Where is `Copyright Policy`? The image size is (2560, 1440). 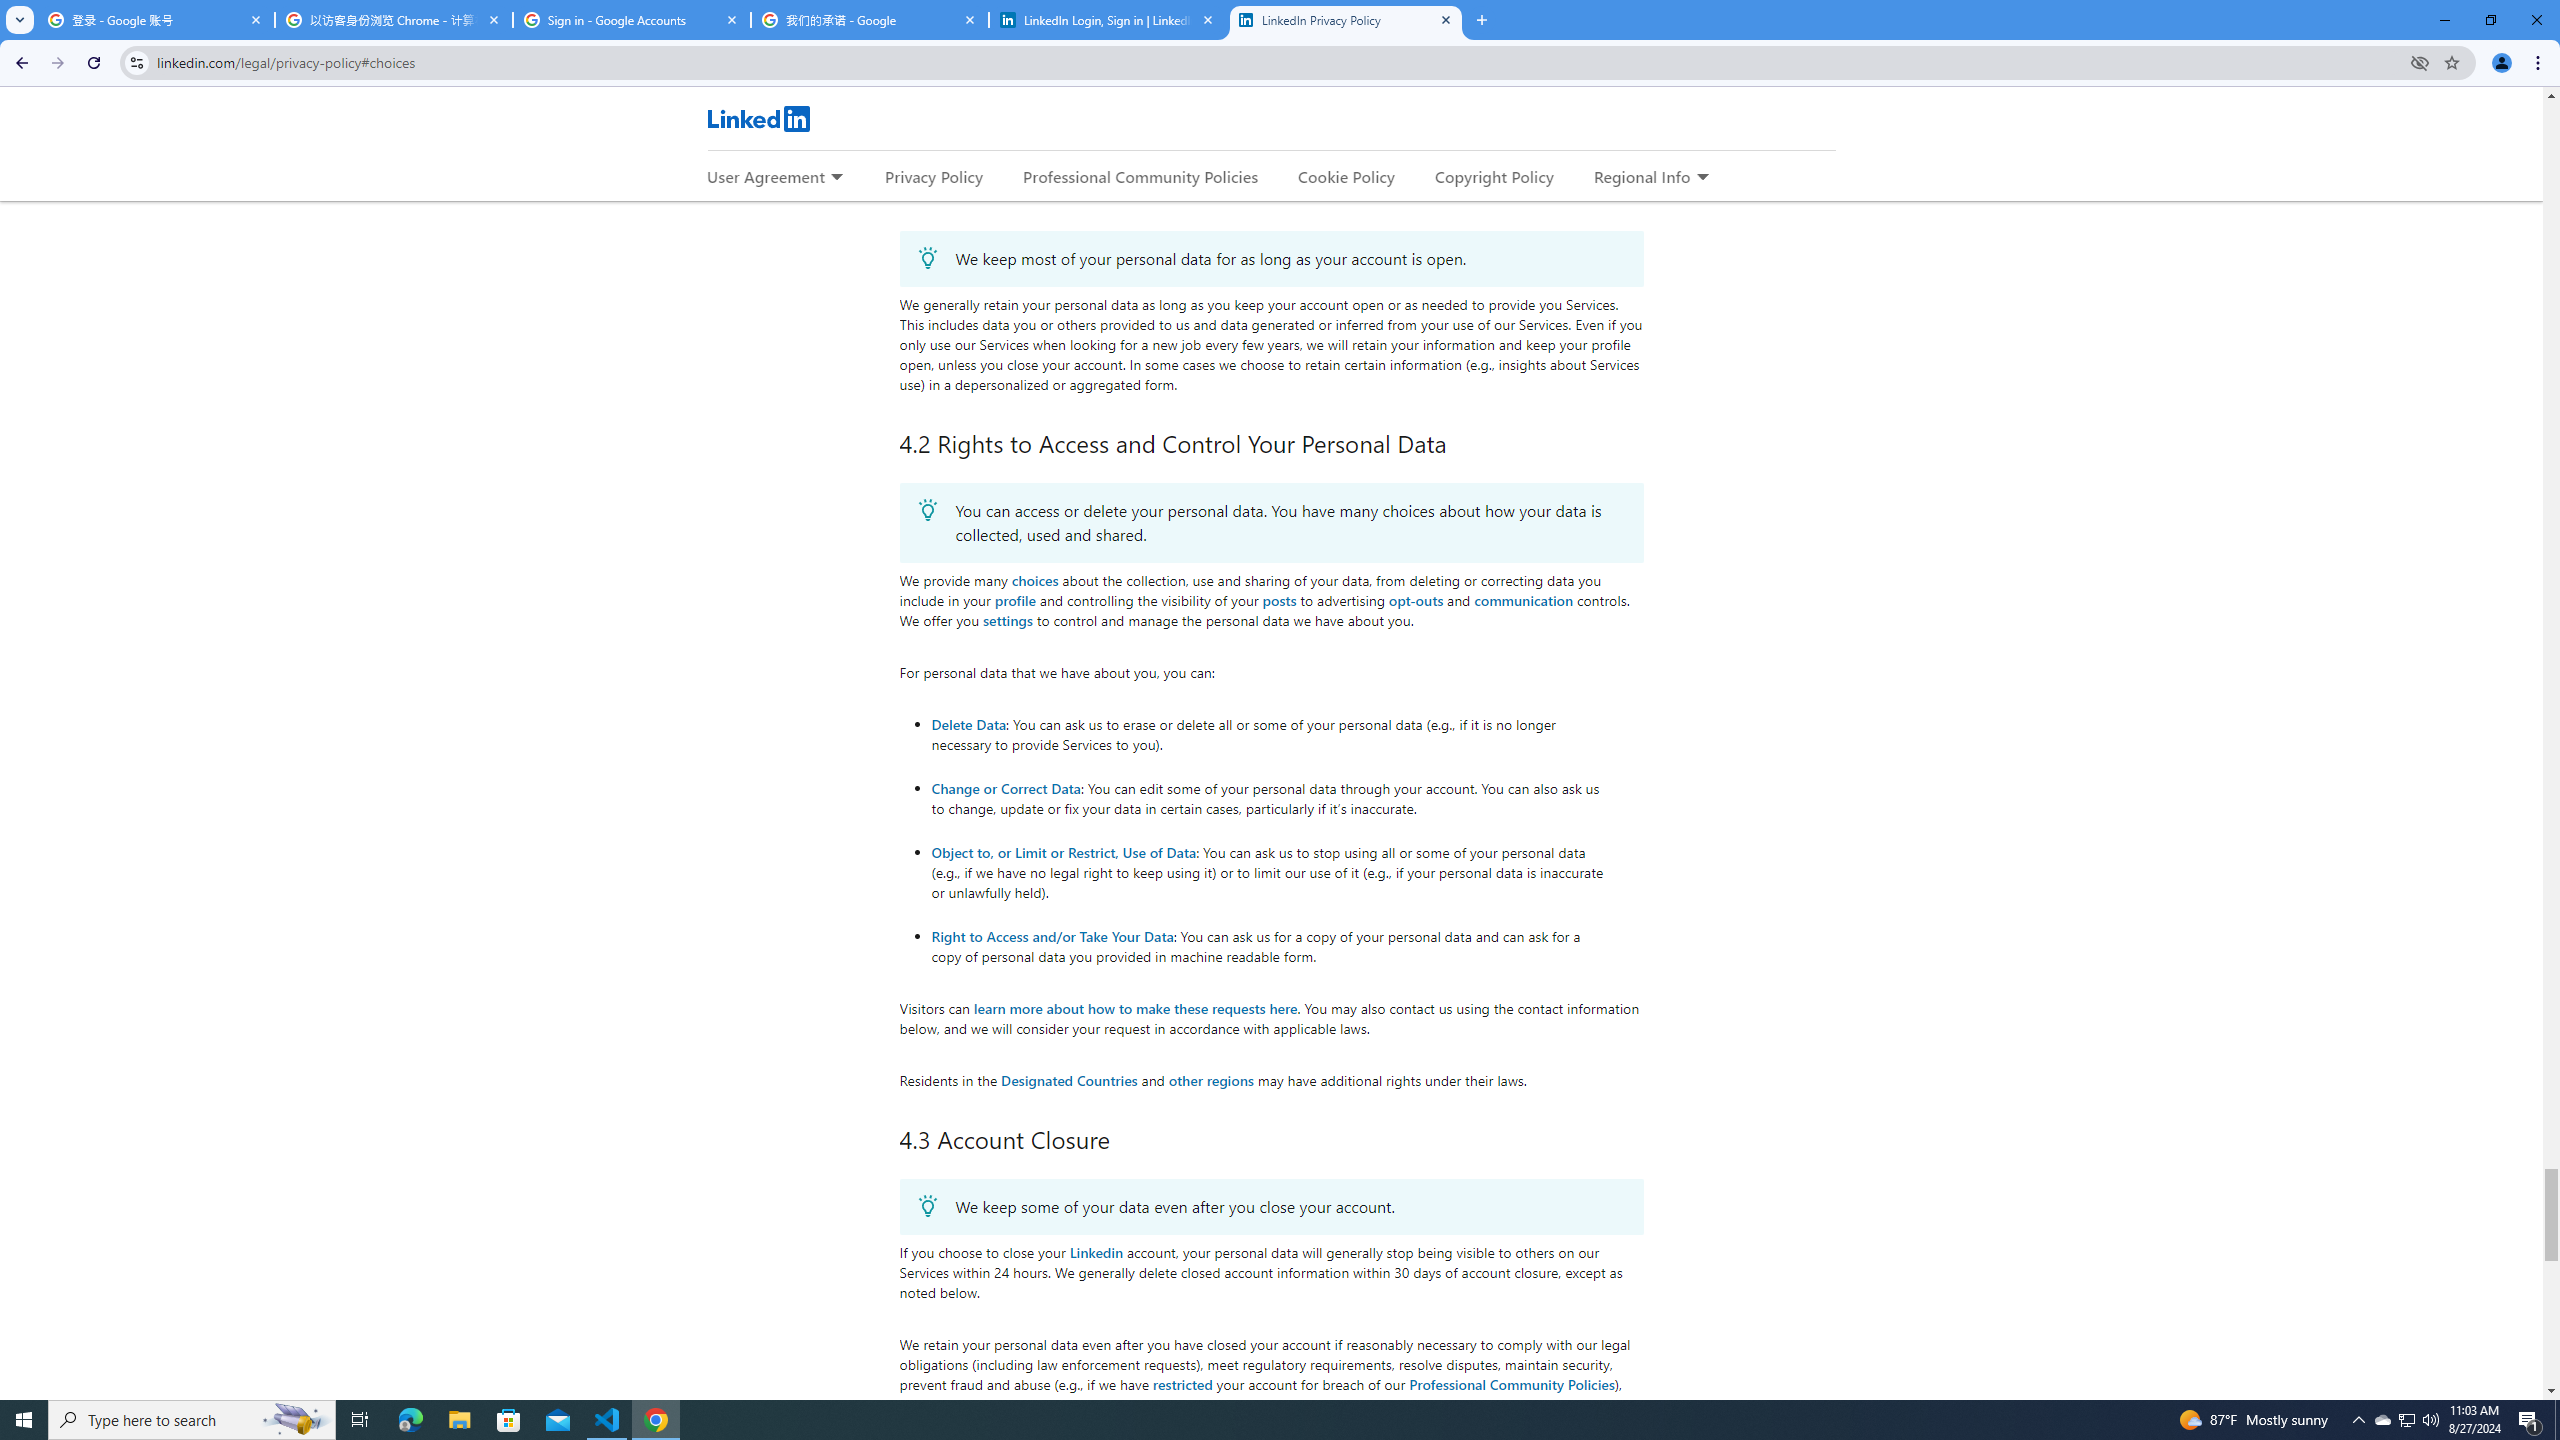
Copyright Policy is located at coordinates (1493, 176).